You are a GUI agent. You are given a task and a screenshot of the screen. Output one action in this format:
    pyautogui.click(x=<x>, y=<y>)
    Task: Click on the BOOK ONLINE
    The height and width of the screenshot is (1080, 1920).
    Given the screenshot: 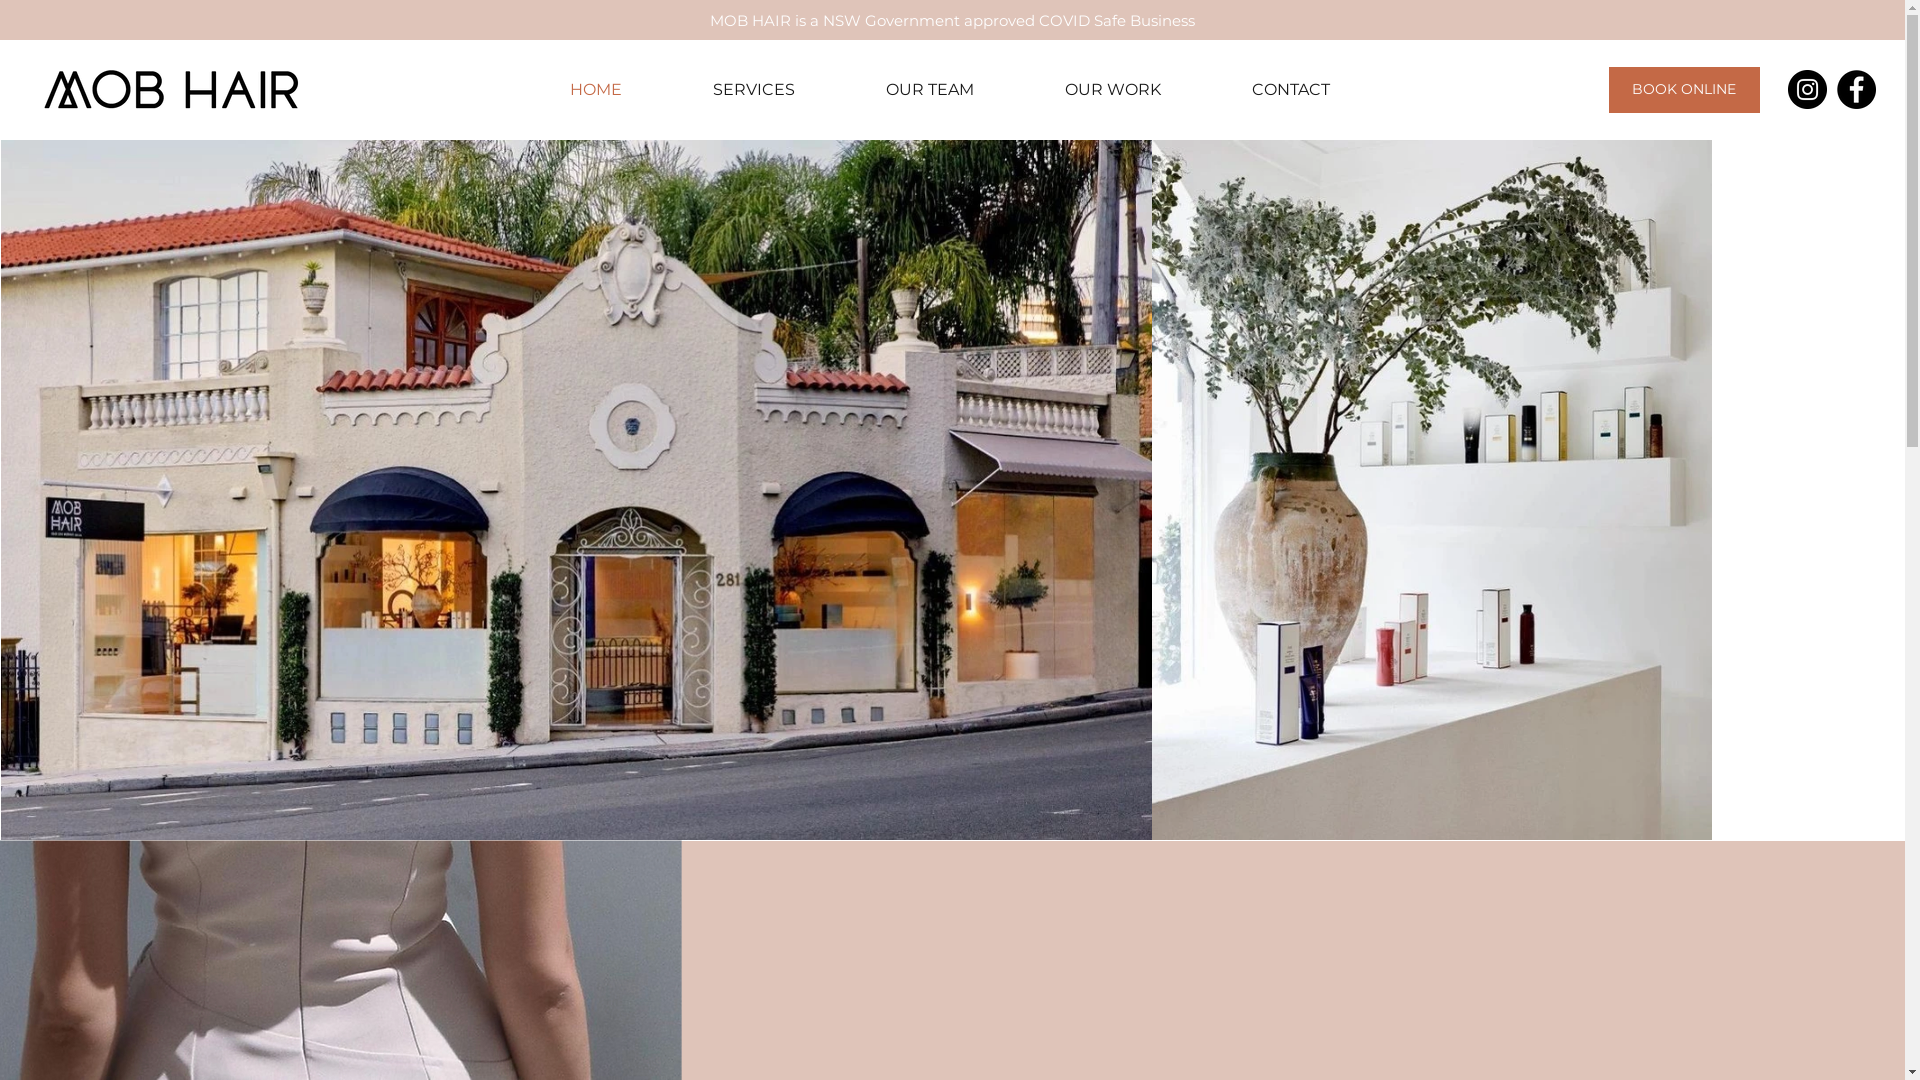 What is the action you would take?
    pyautogui.click(x=1684, y=90)
    